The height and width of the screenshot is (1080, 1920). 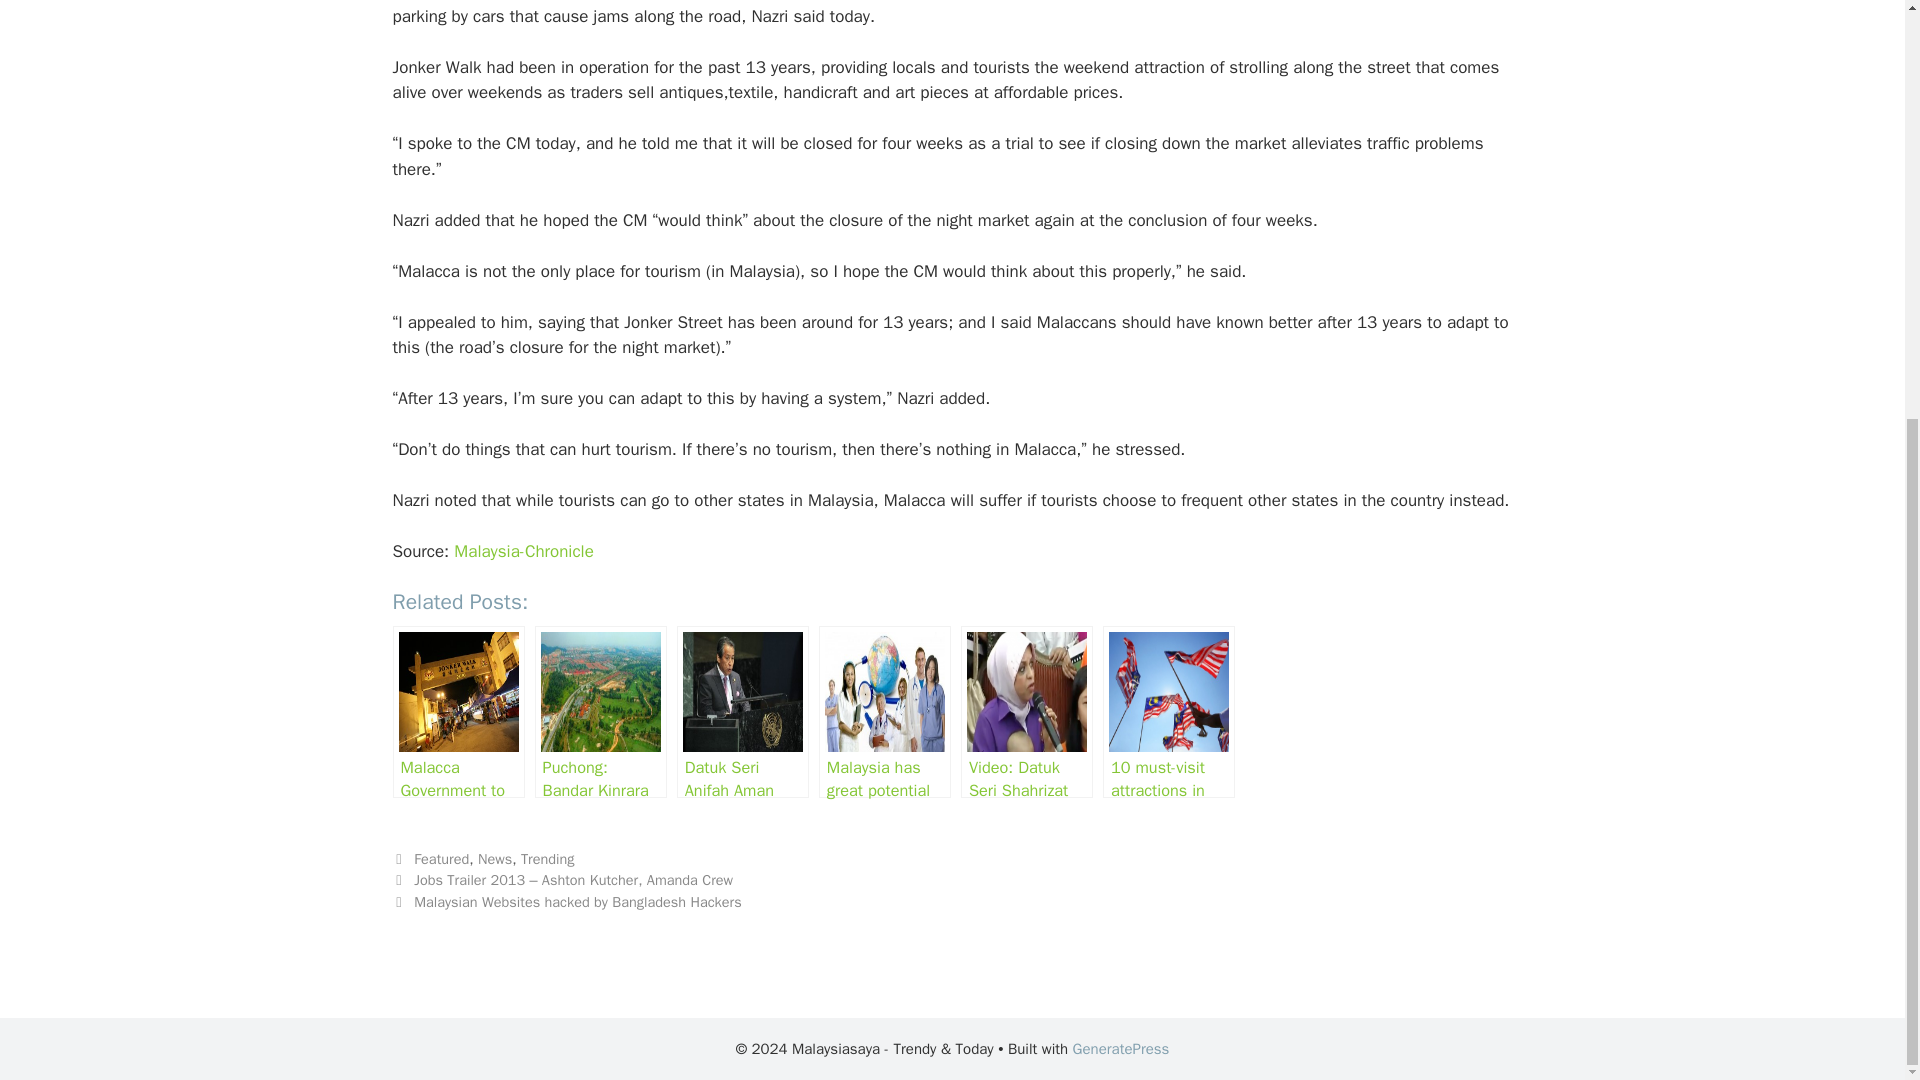 What do you see at coordinates (1121, 1049) in the screenshot?
I see `GeneratePress` at bounding box center [1121, 1049].